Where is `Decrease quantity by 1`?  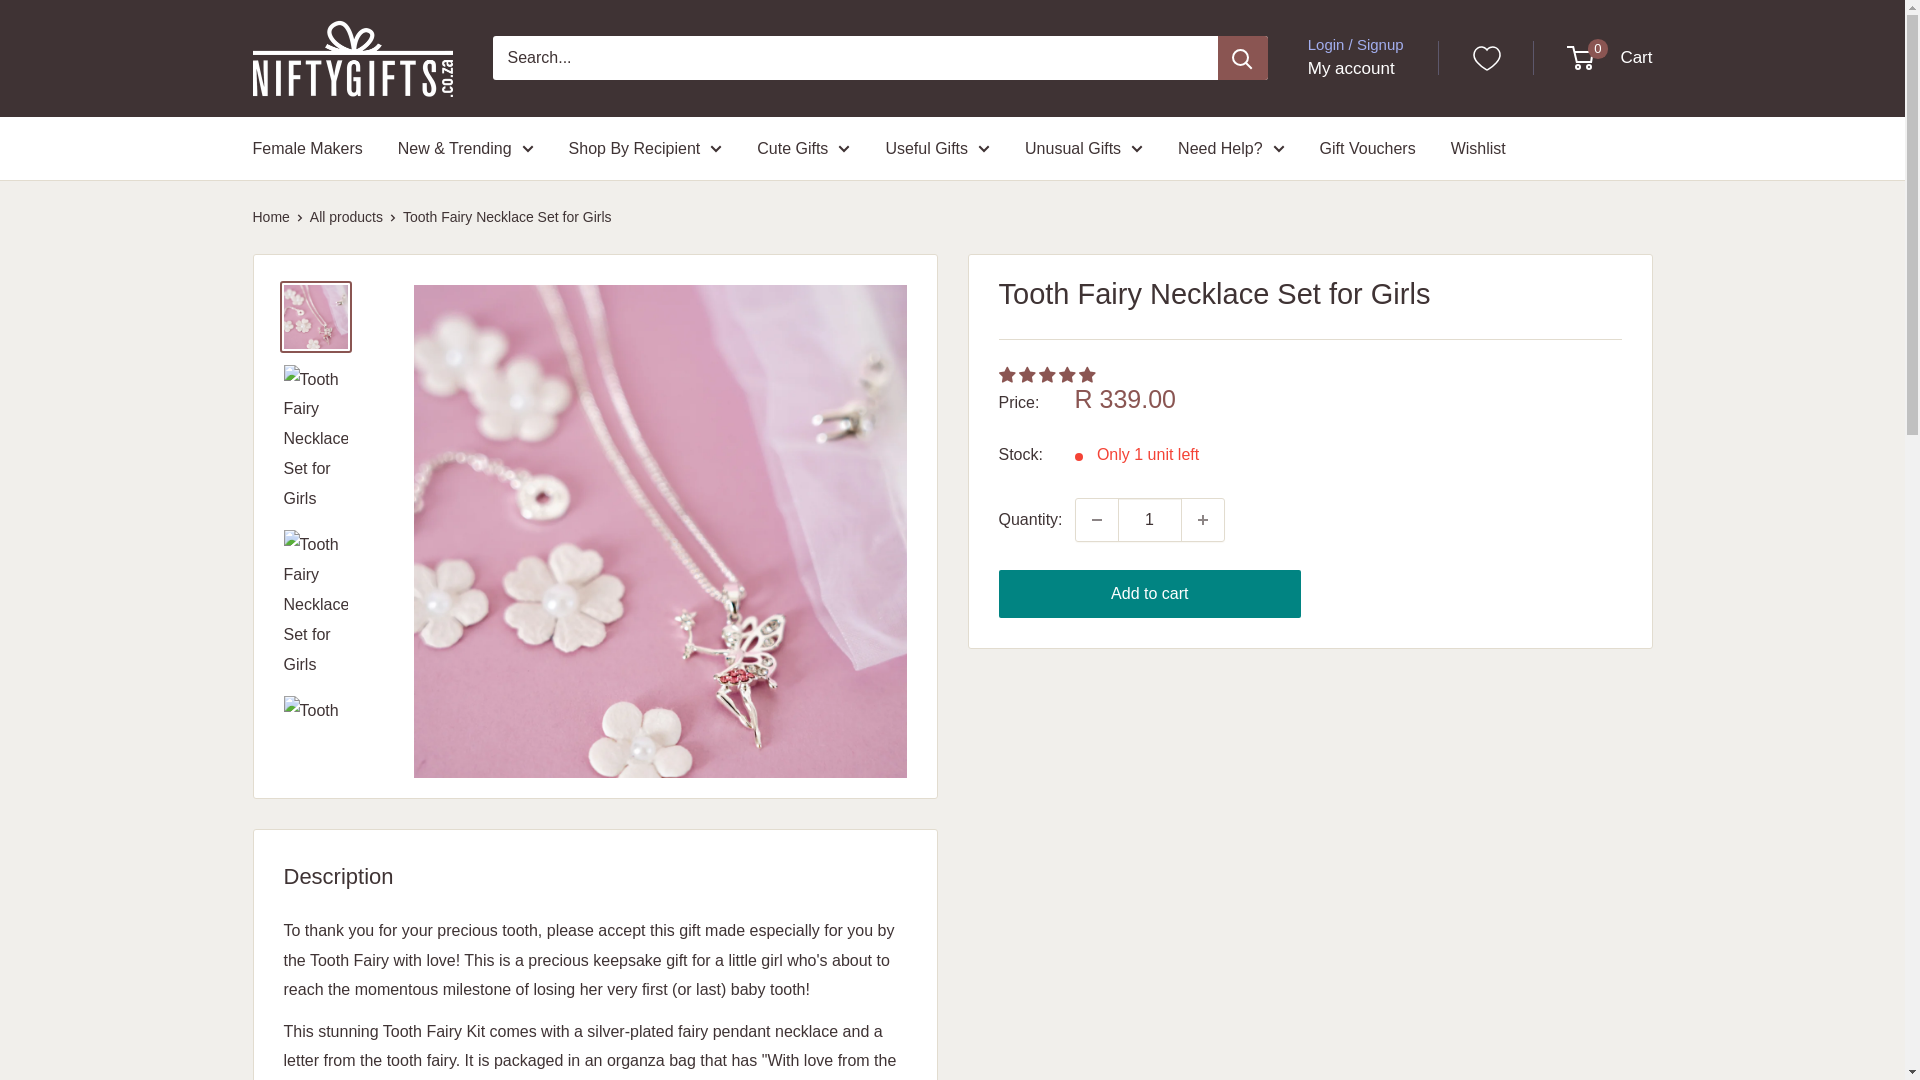
Decrease quantity by 1 is located at coordinates (1096, 520).